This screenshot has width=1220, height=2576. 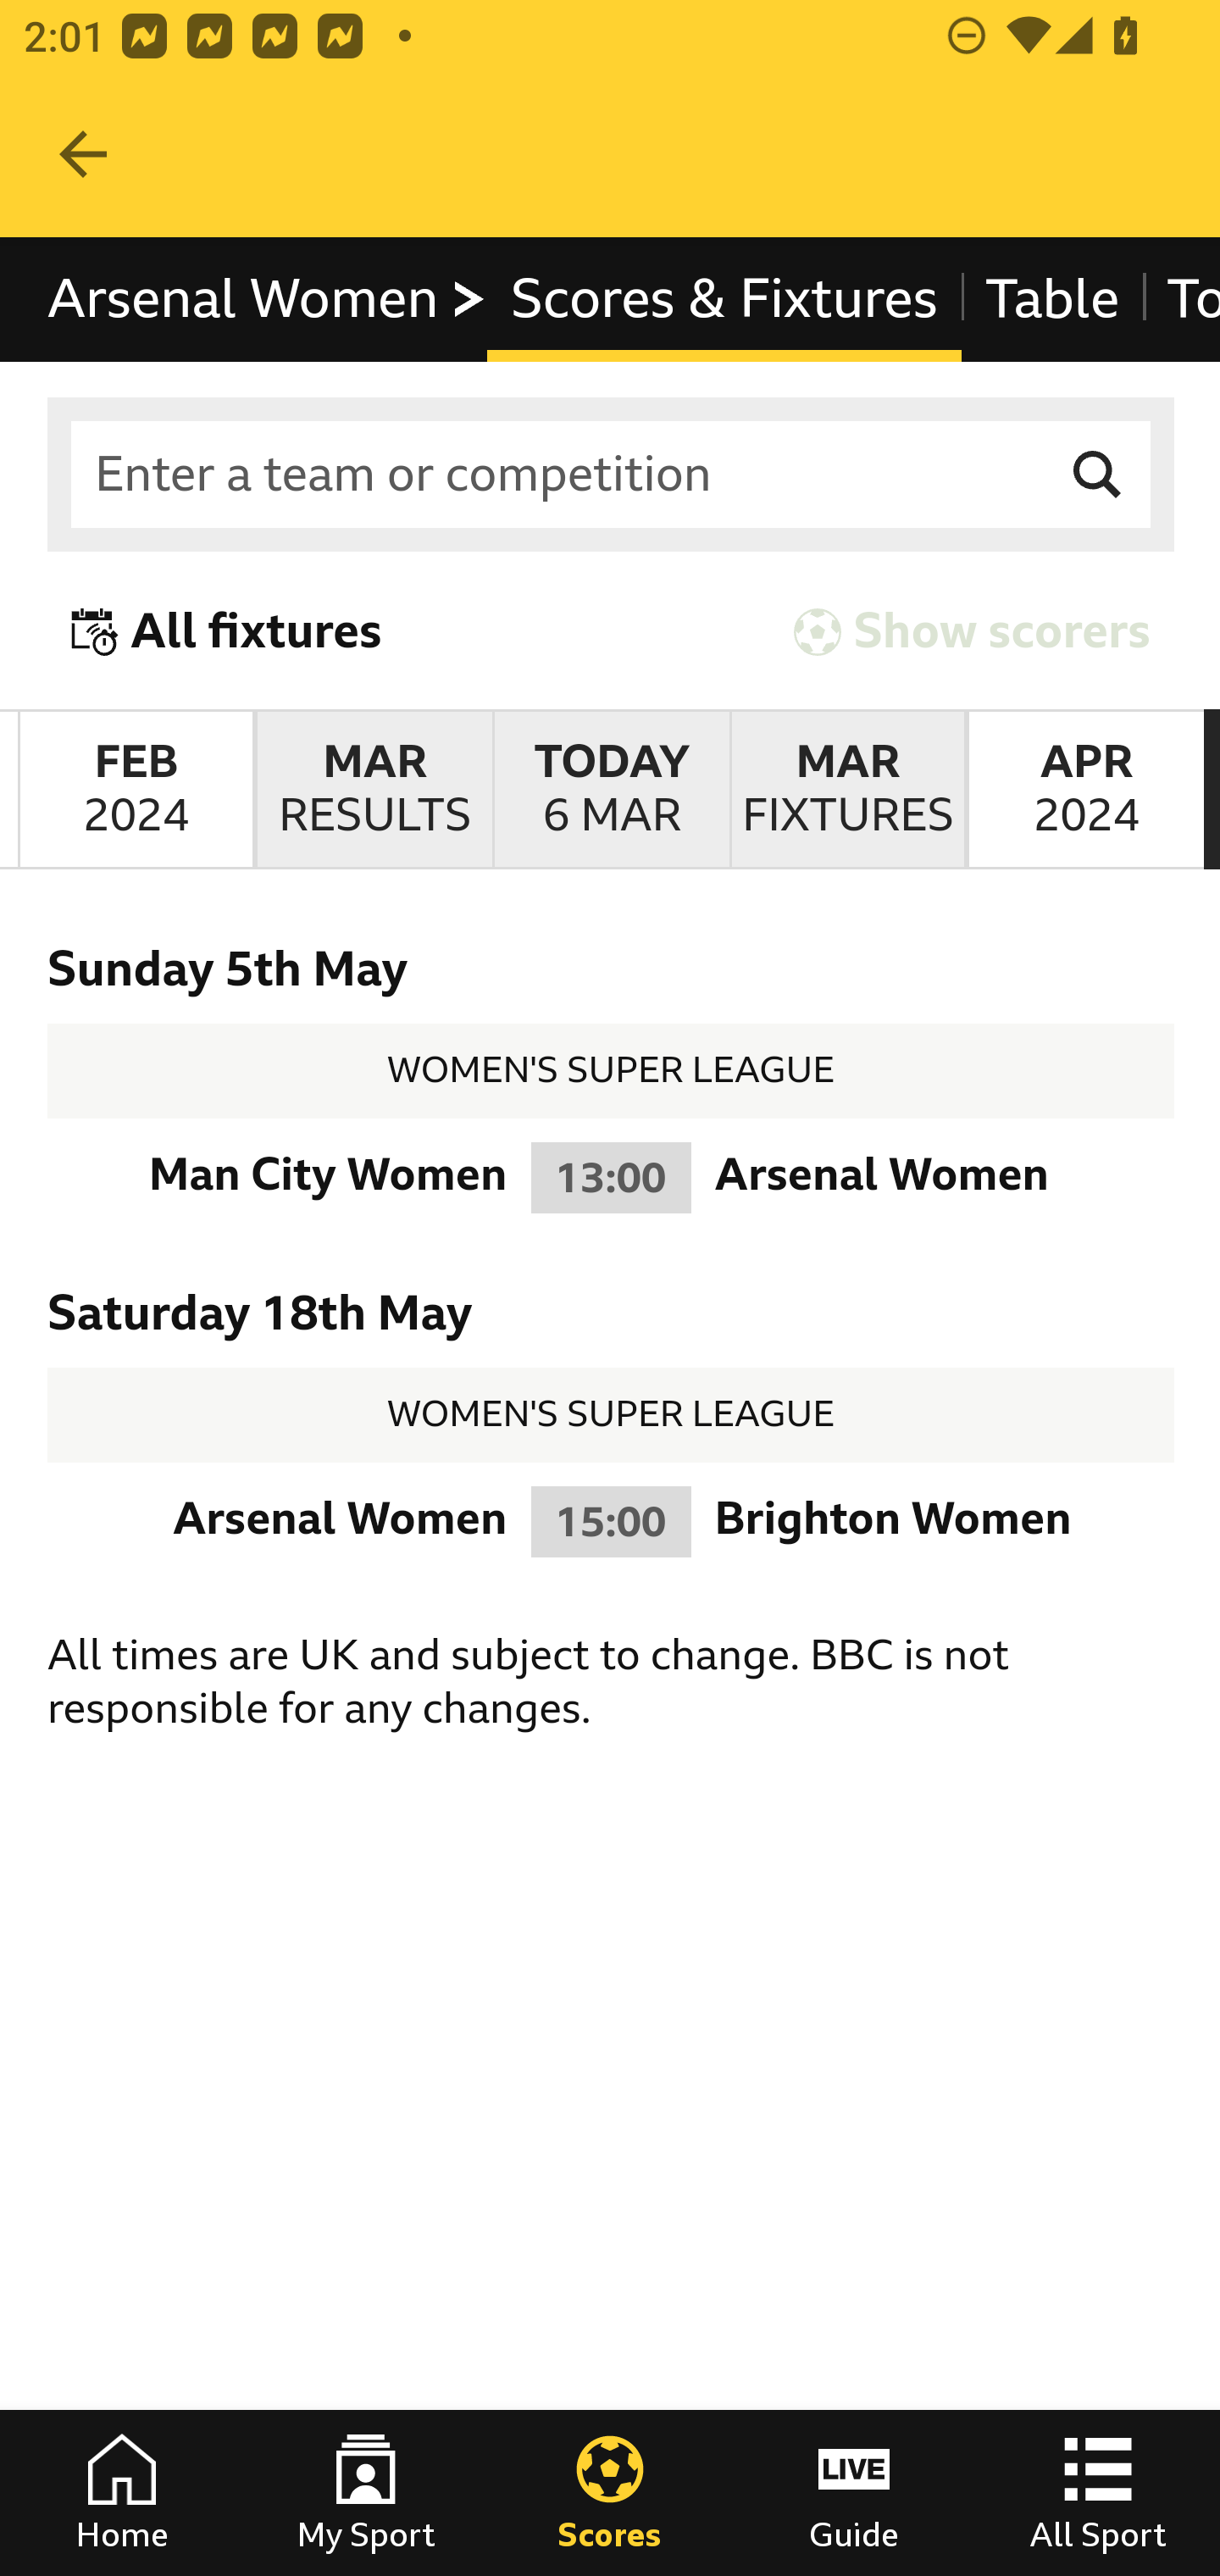 I want to click on Home, so click(x=122, y=2493).